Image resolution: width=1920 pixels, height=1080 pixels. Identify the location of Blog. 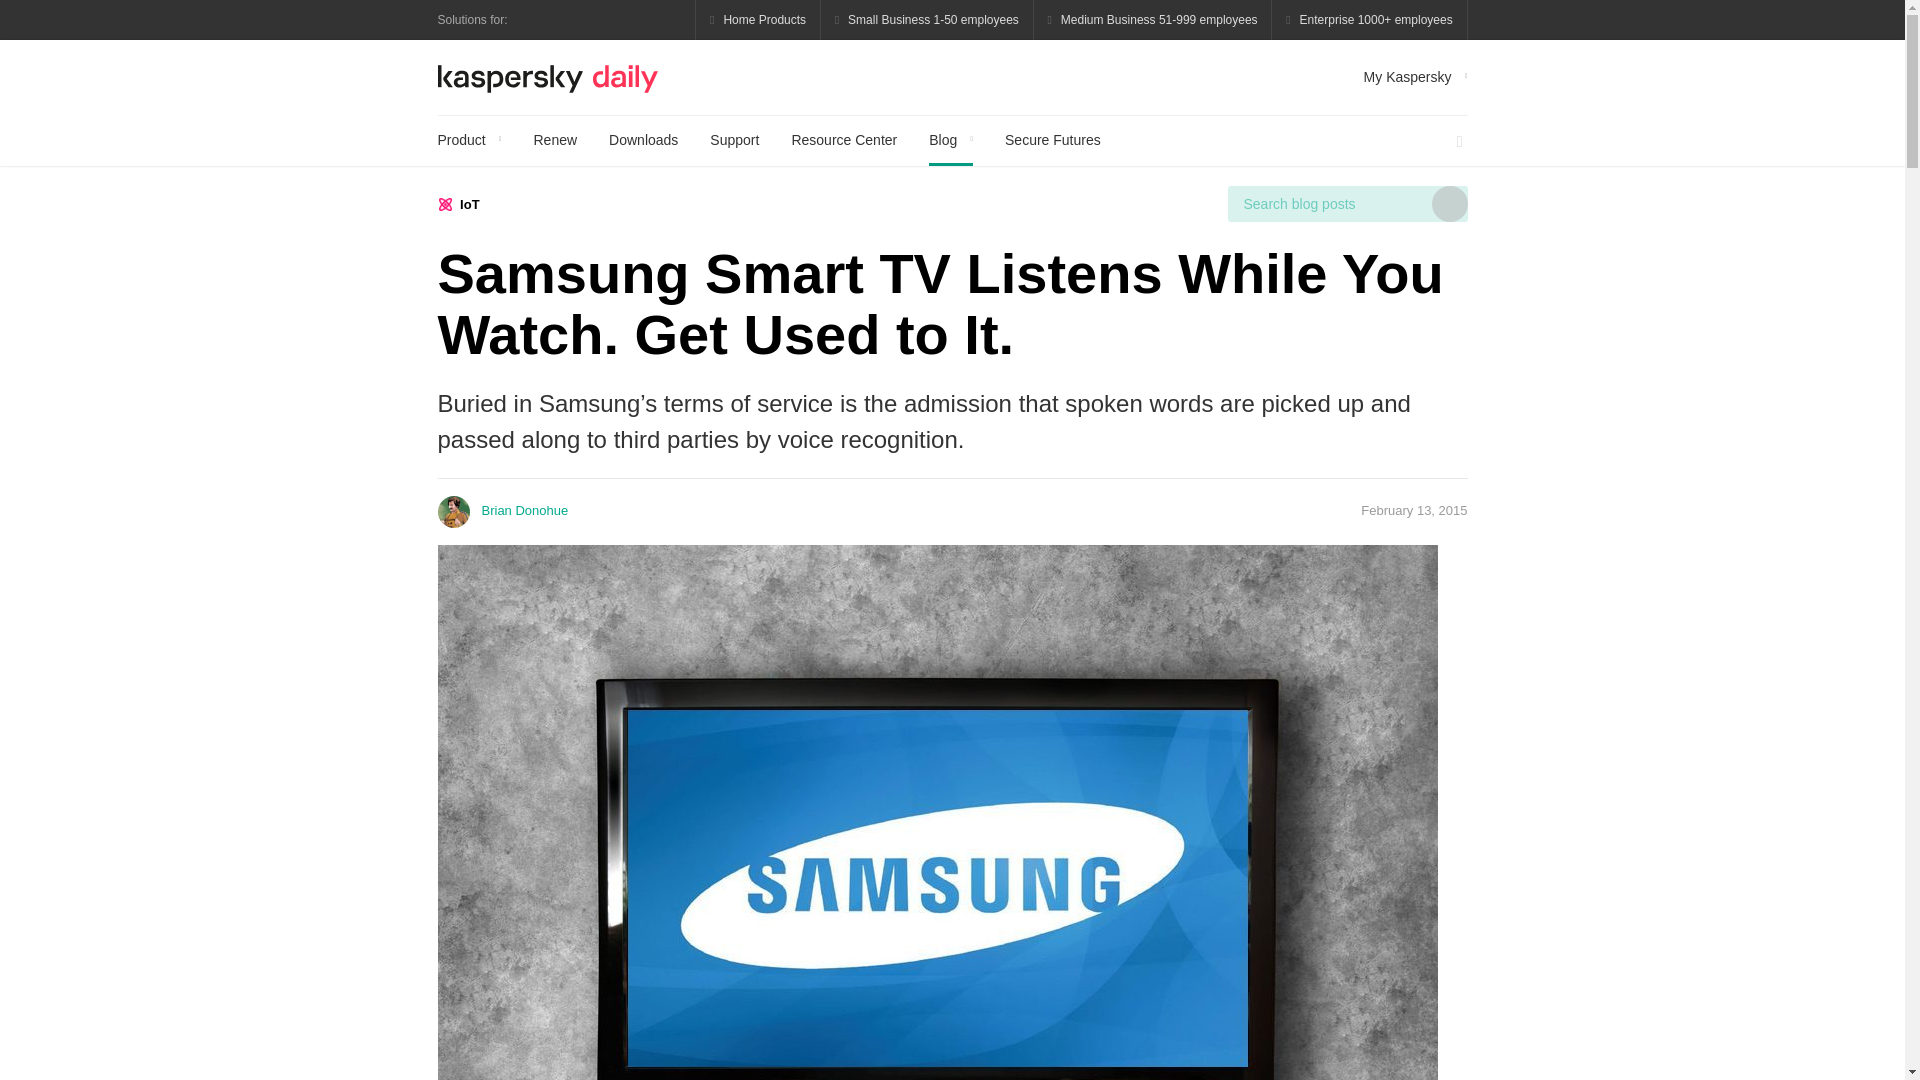
(951, 140).